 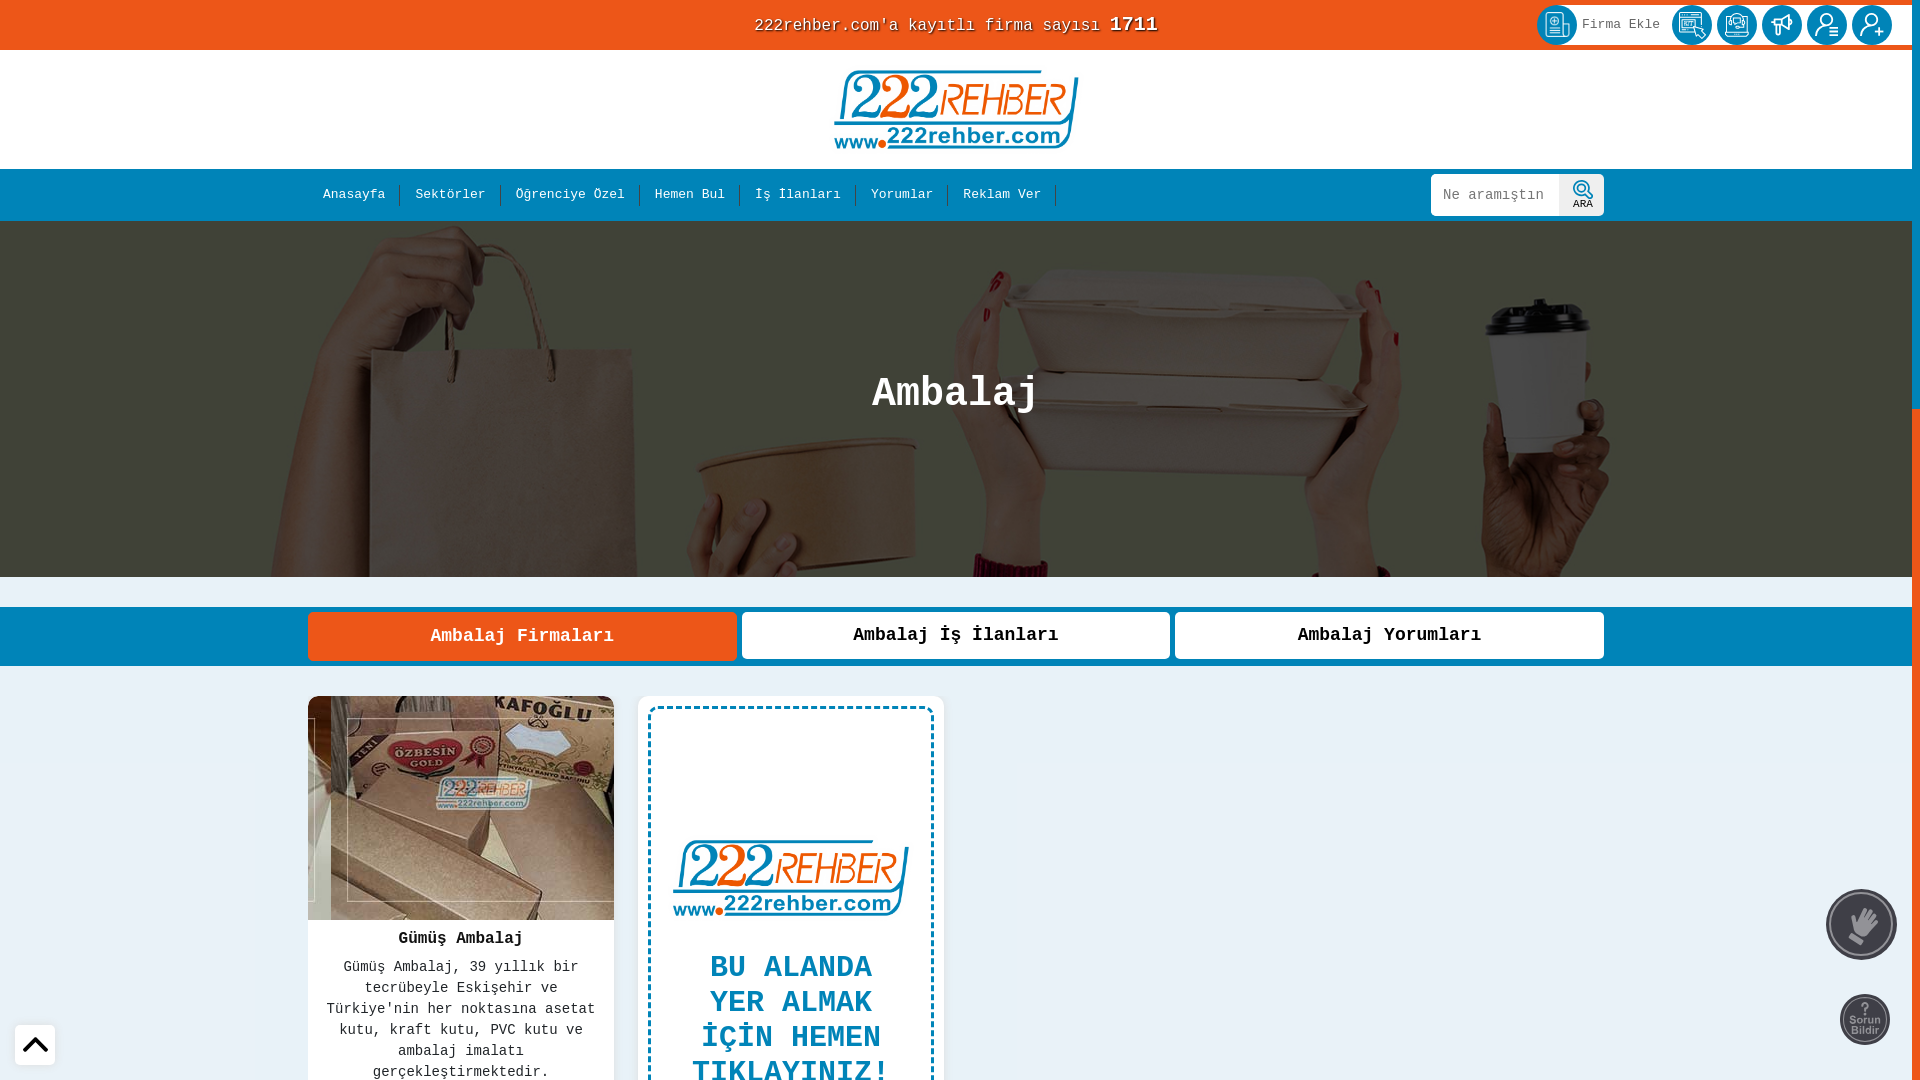 I want to click on Anasayfa, so click(x=354, y=195).